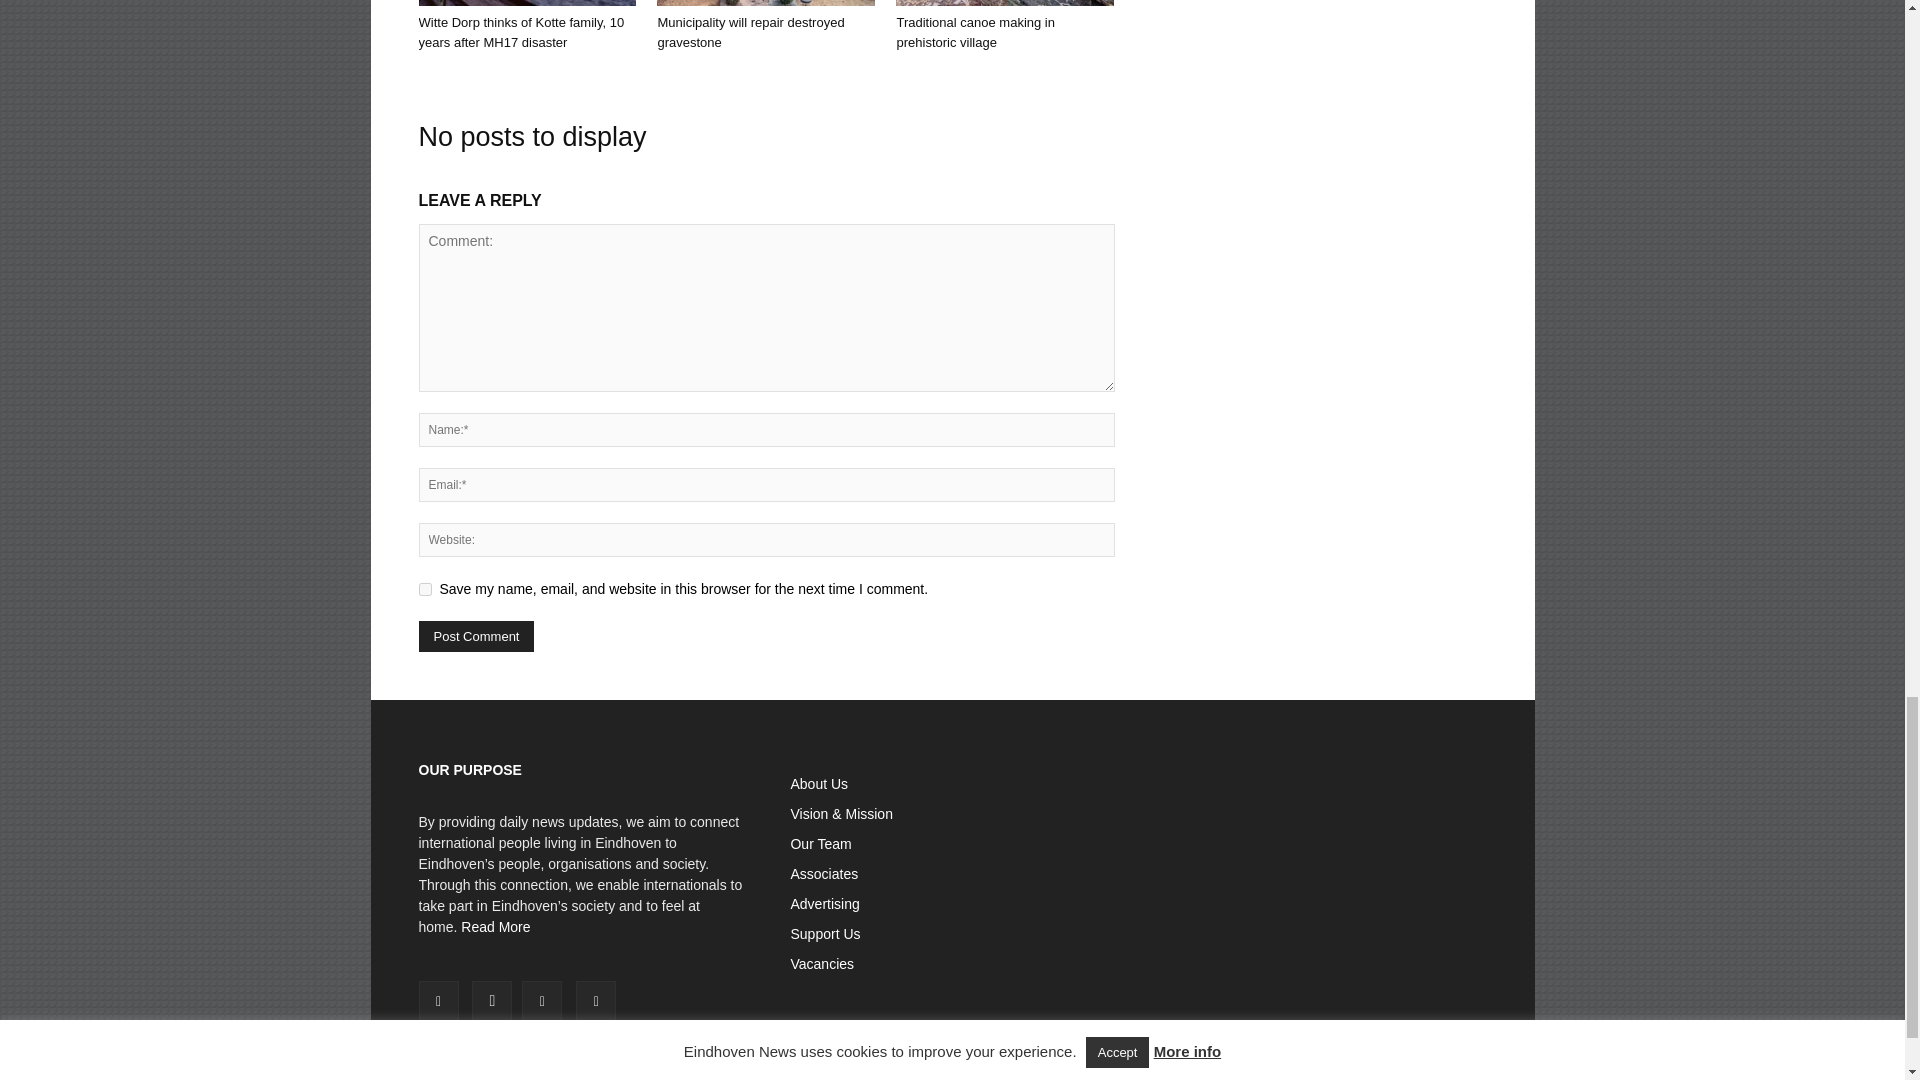  I want to click on yes, so click(424, 590).